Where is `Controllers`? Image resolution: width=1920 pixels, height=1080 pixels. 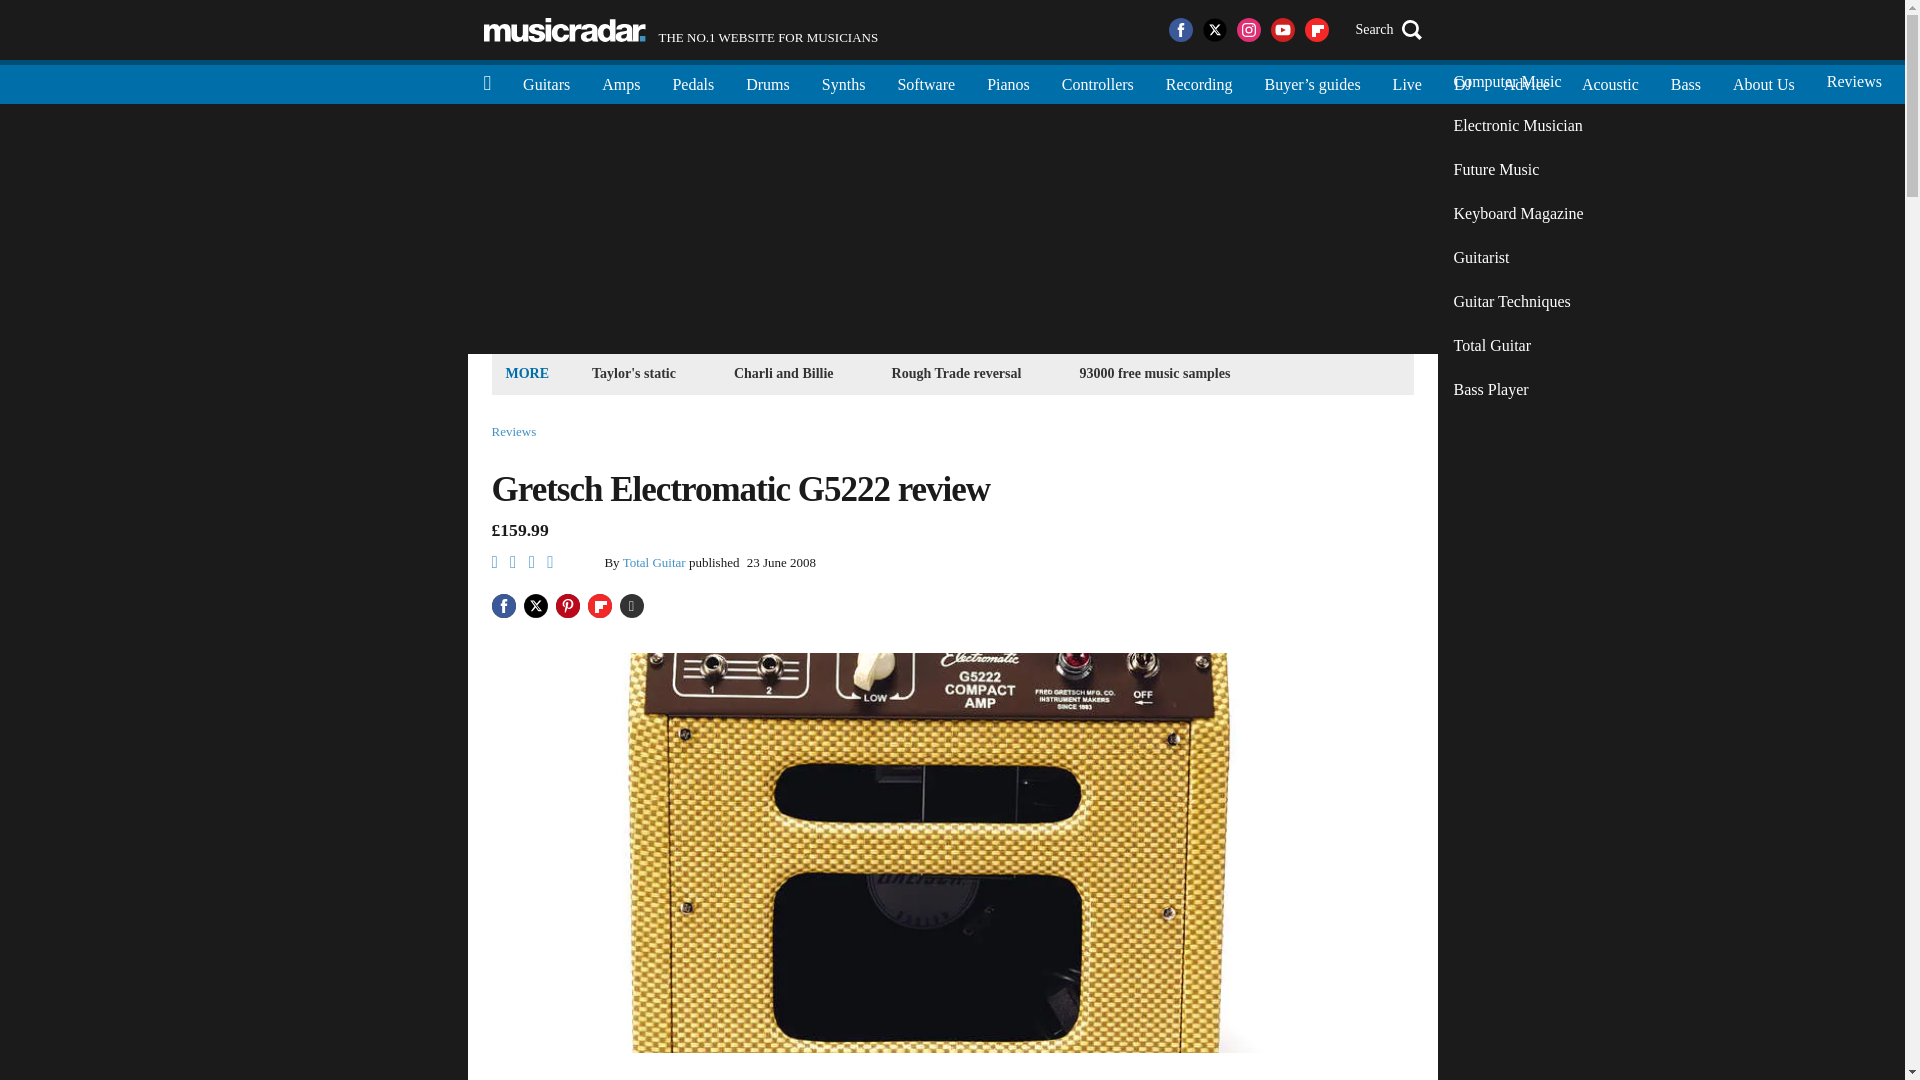 Controllers is located at coordinates (1098, 82).